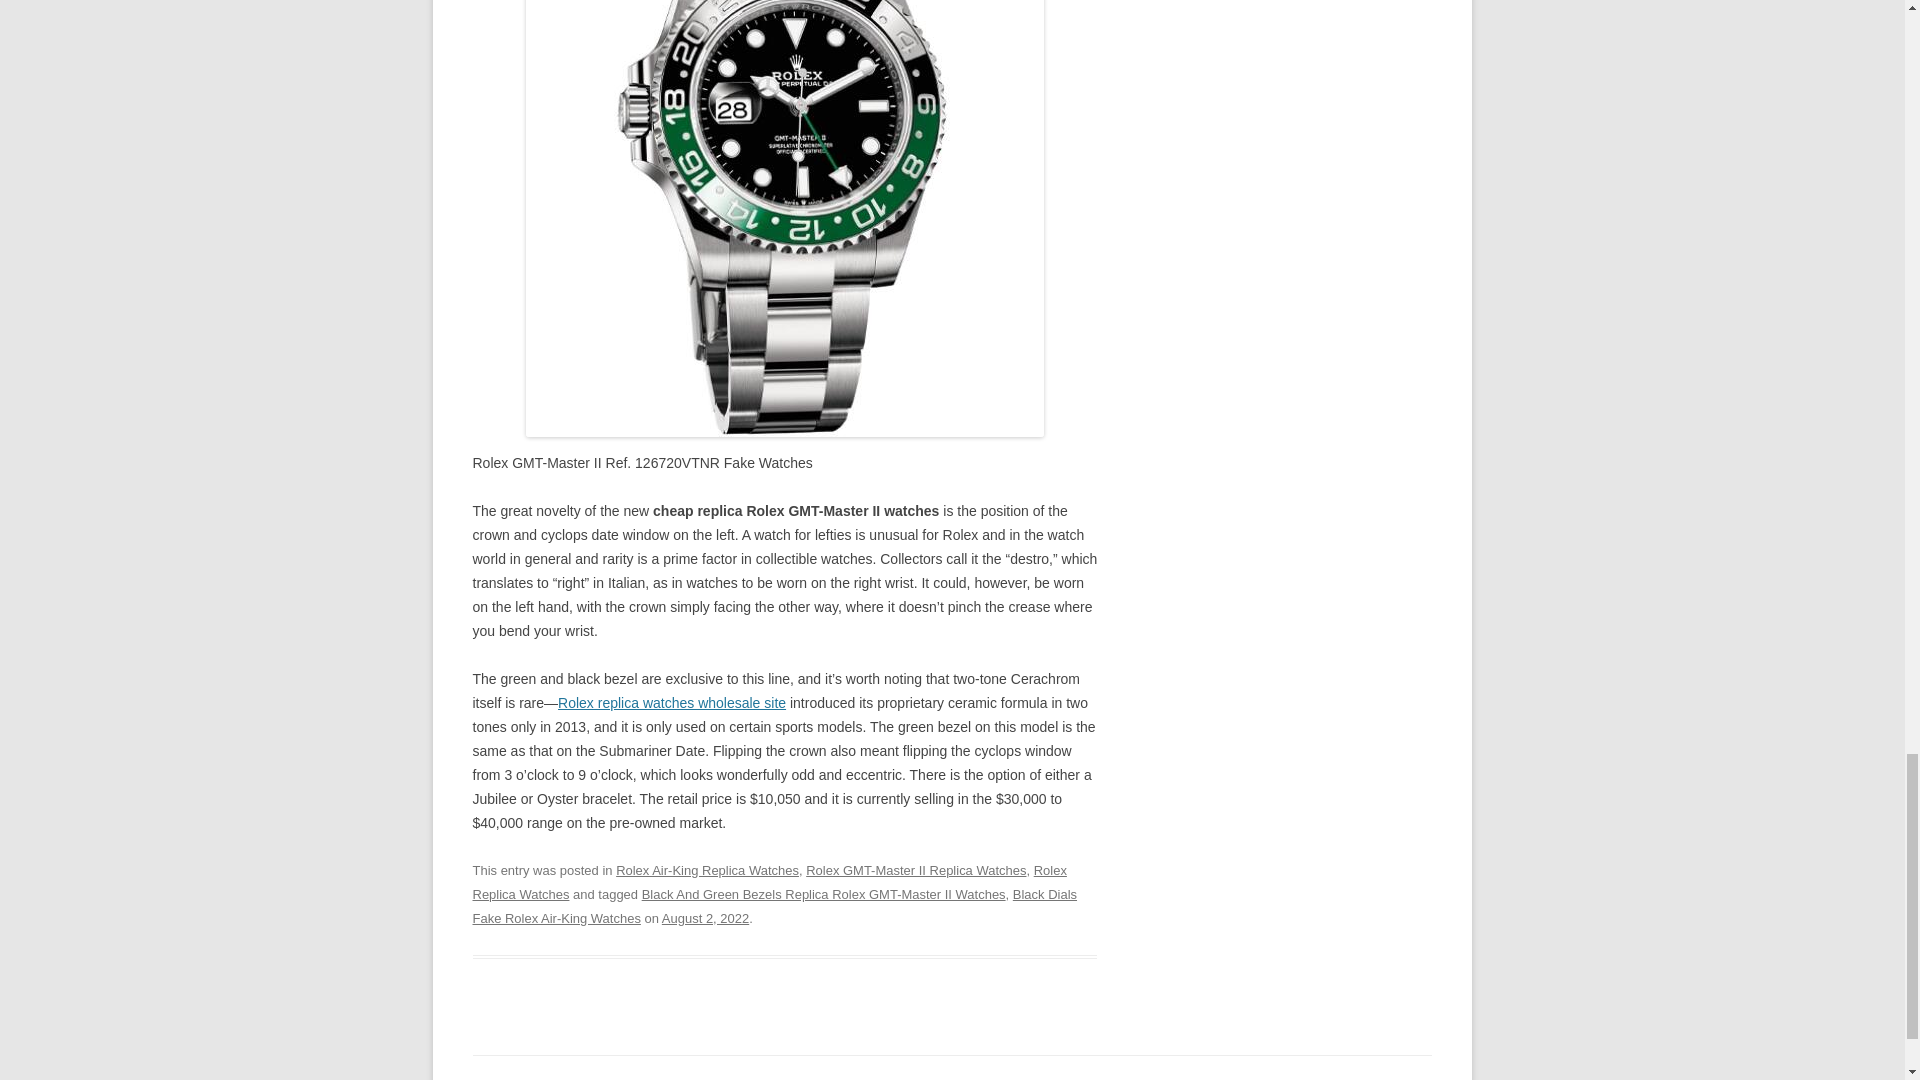 The width and height of the screenshot is (1920, 1080). I want to click on Rolex GMT-Master II Replica Watches, so click(916, 870).